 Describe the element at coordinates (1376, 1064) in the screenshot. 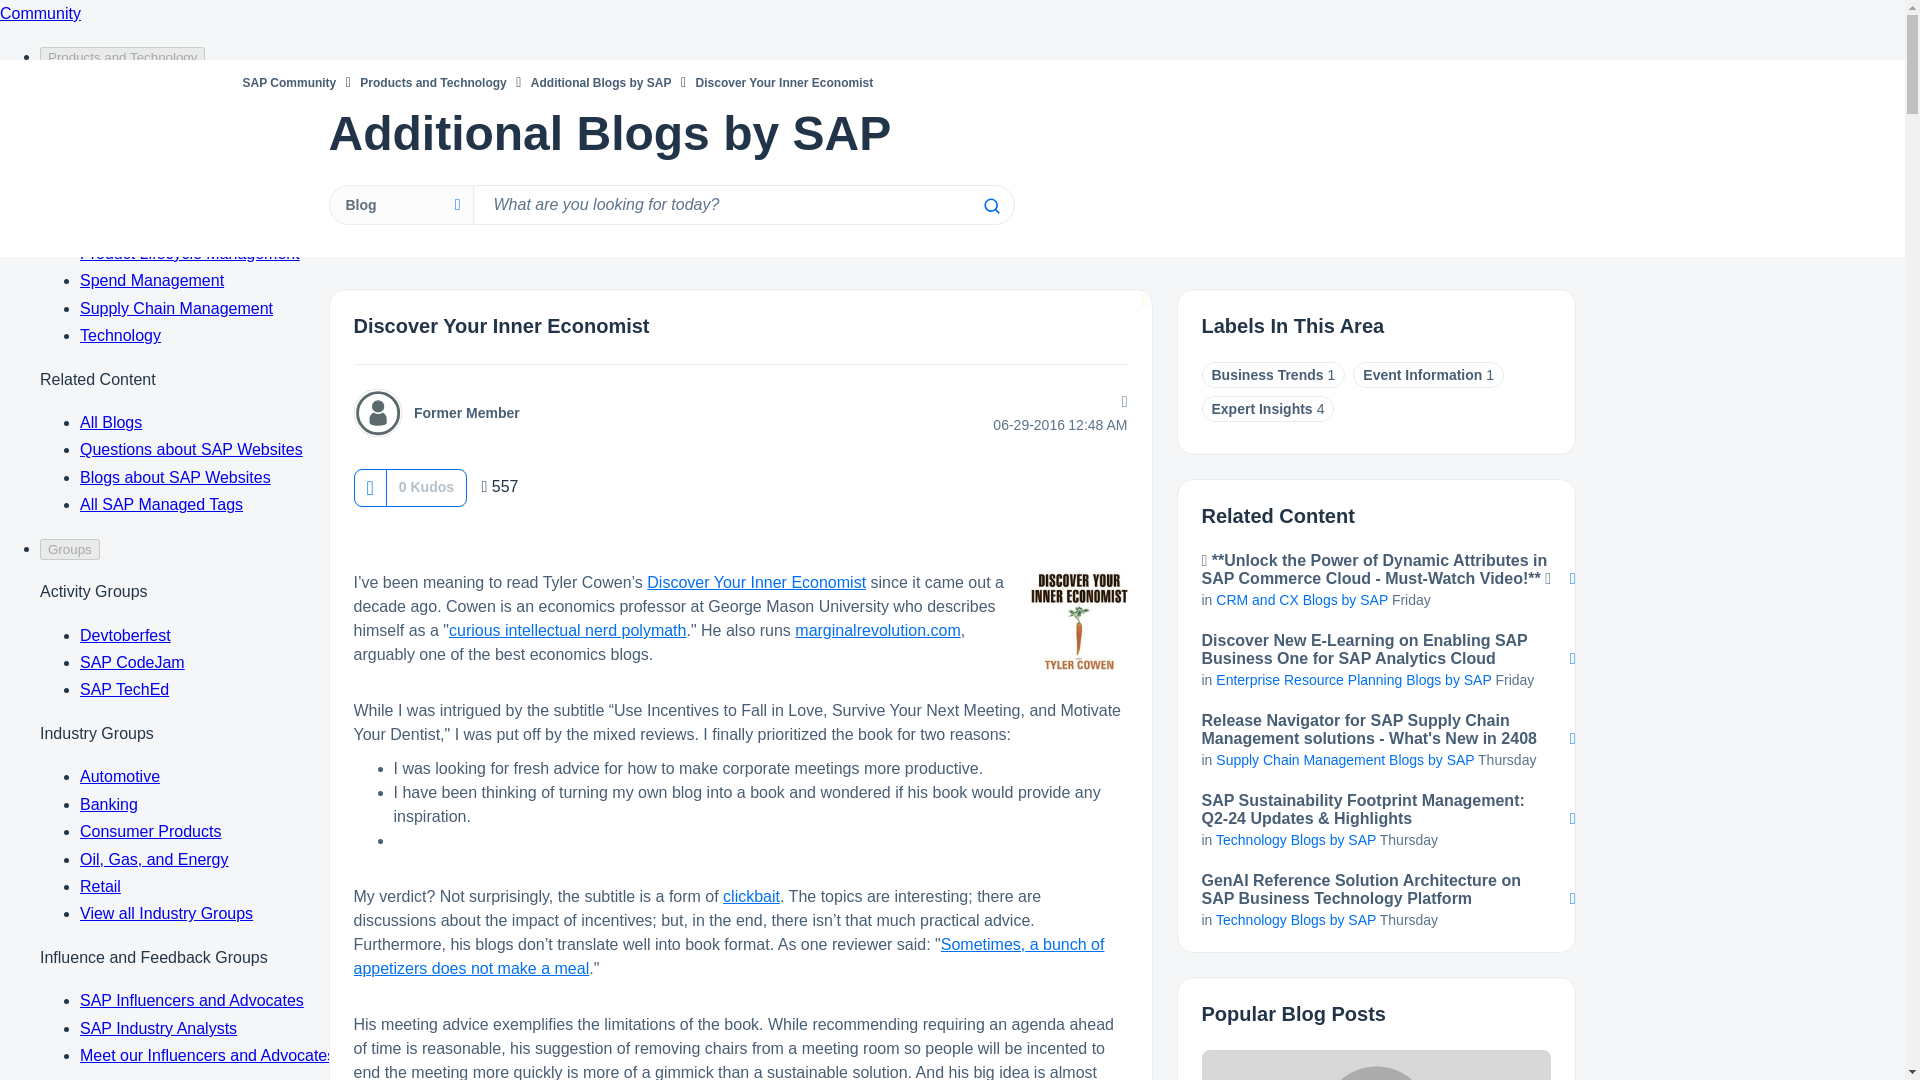

I see `View article` at that location.